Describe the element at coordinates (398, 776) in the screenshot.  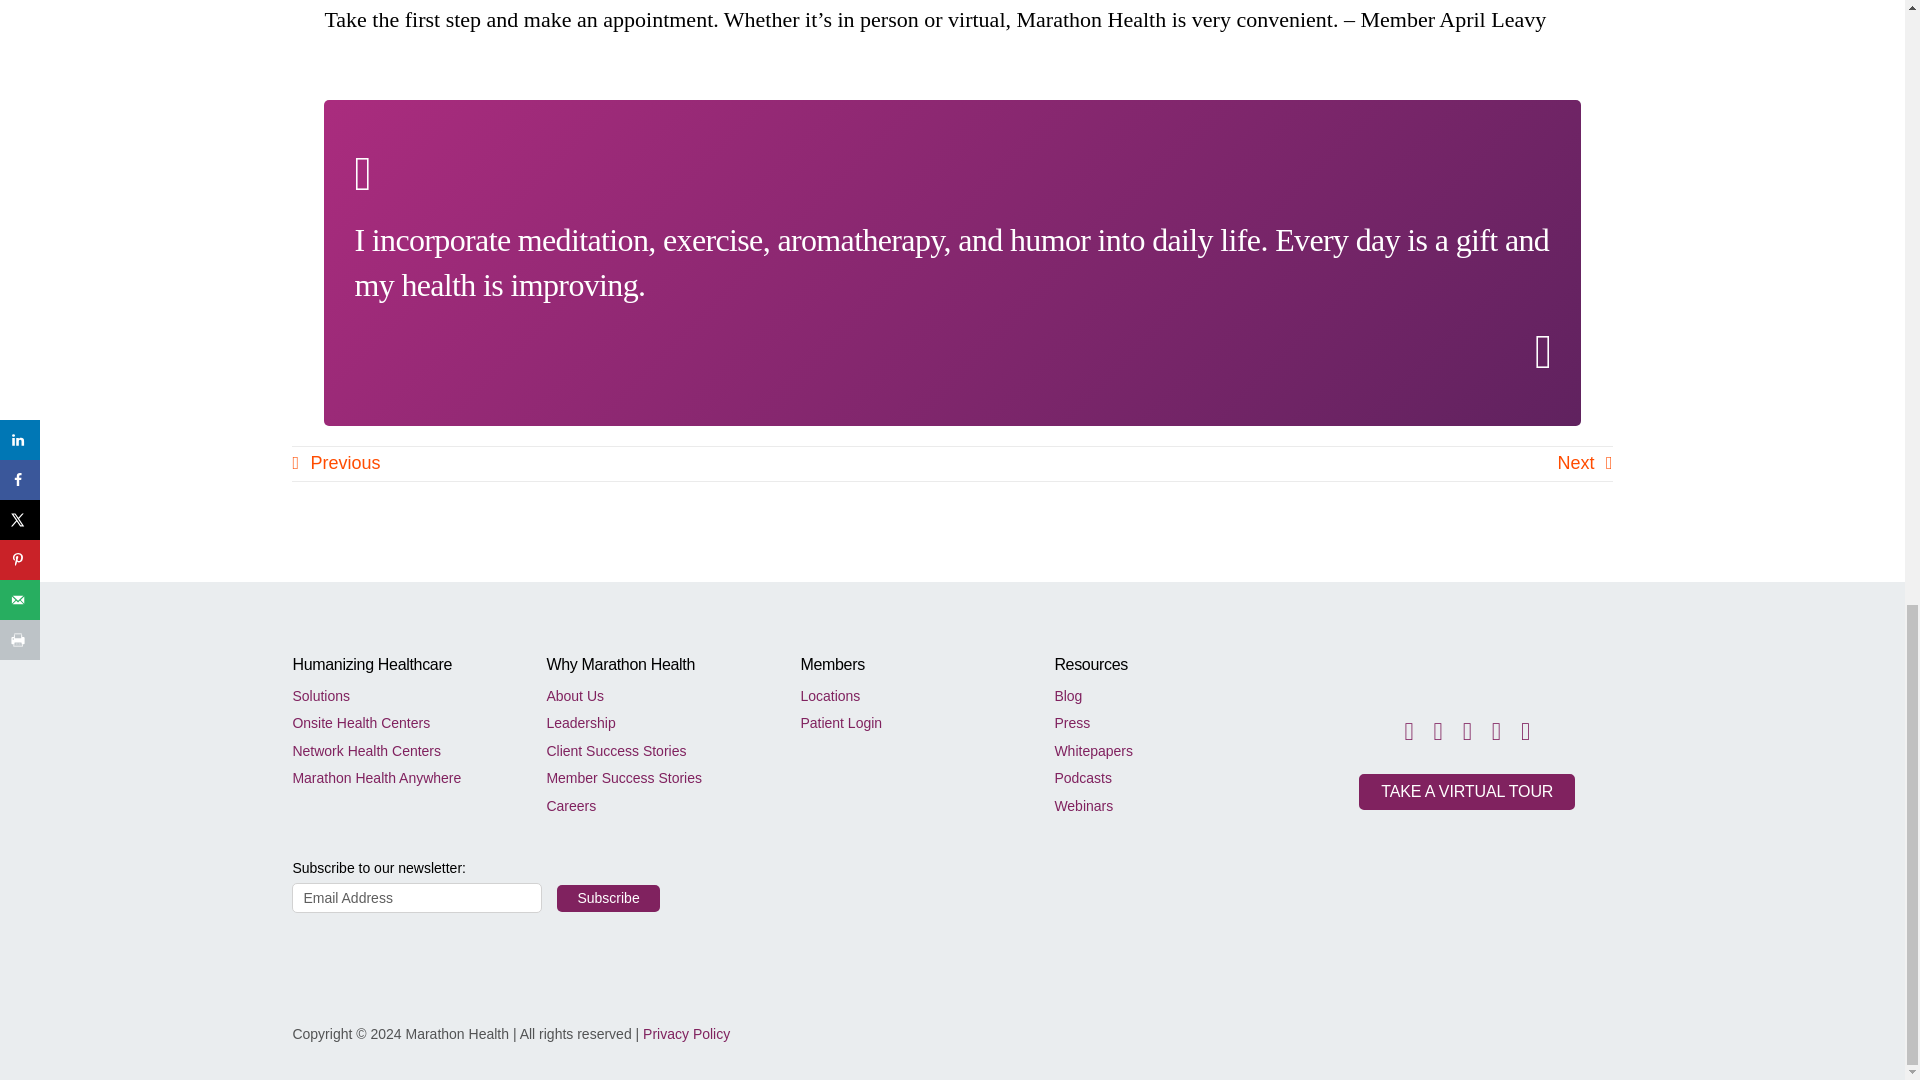
I see `Marathon Health Anywhere` at that location.